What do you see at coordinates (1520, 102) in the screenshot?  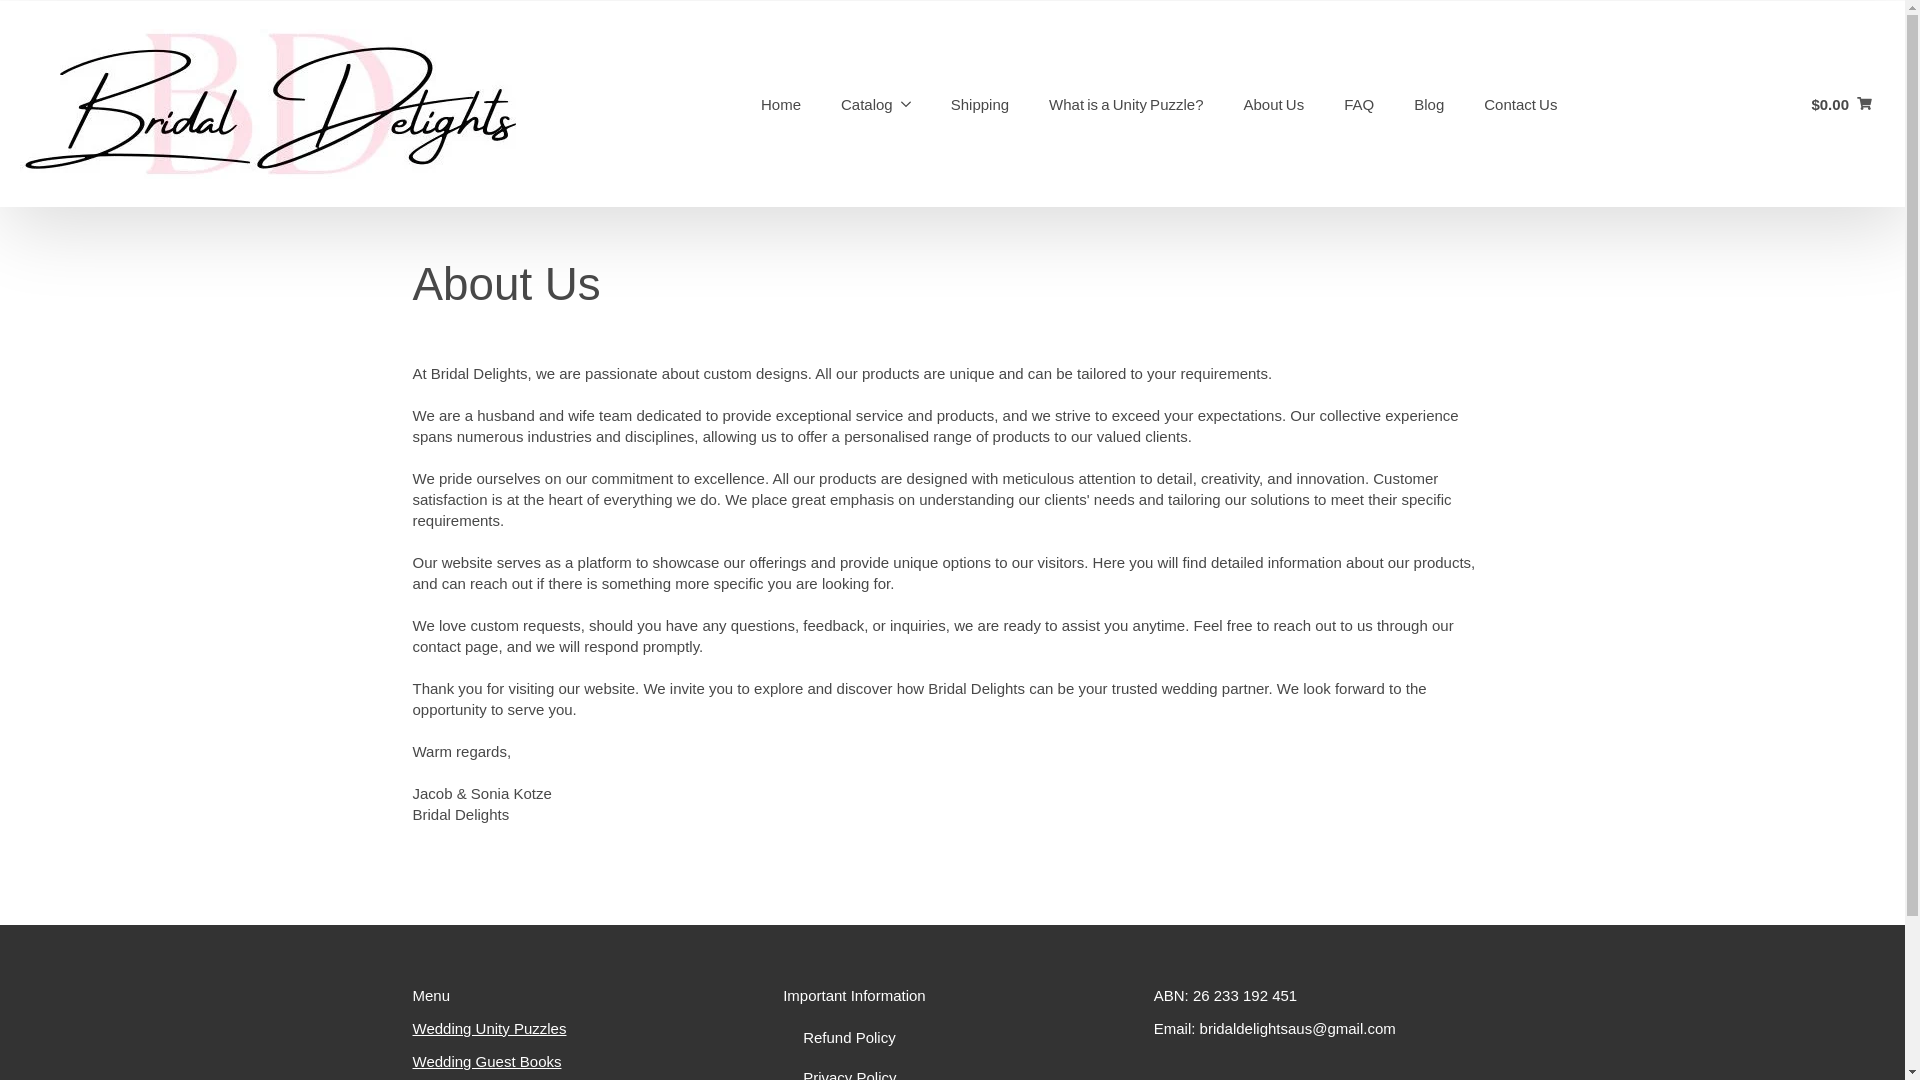 I see `Contact Us` at bounding box center [1520, 102].